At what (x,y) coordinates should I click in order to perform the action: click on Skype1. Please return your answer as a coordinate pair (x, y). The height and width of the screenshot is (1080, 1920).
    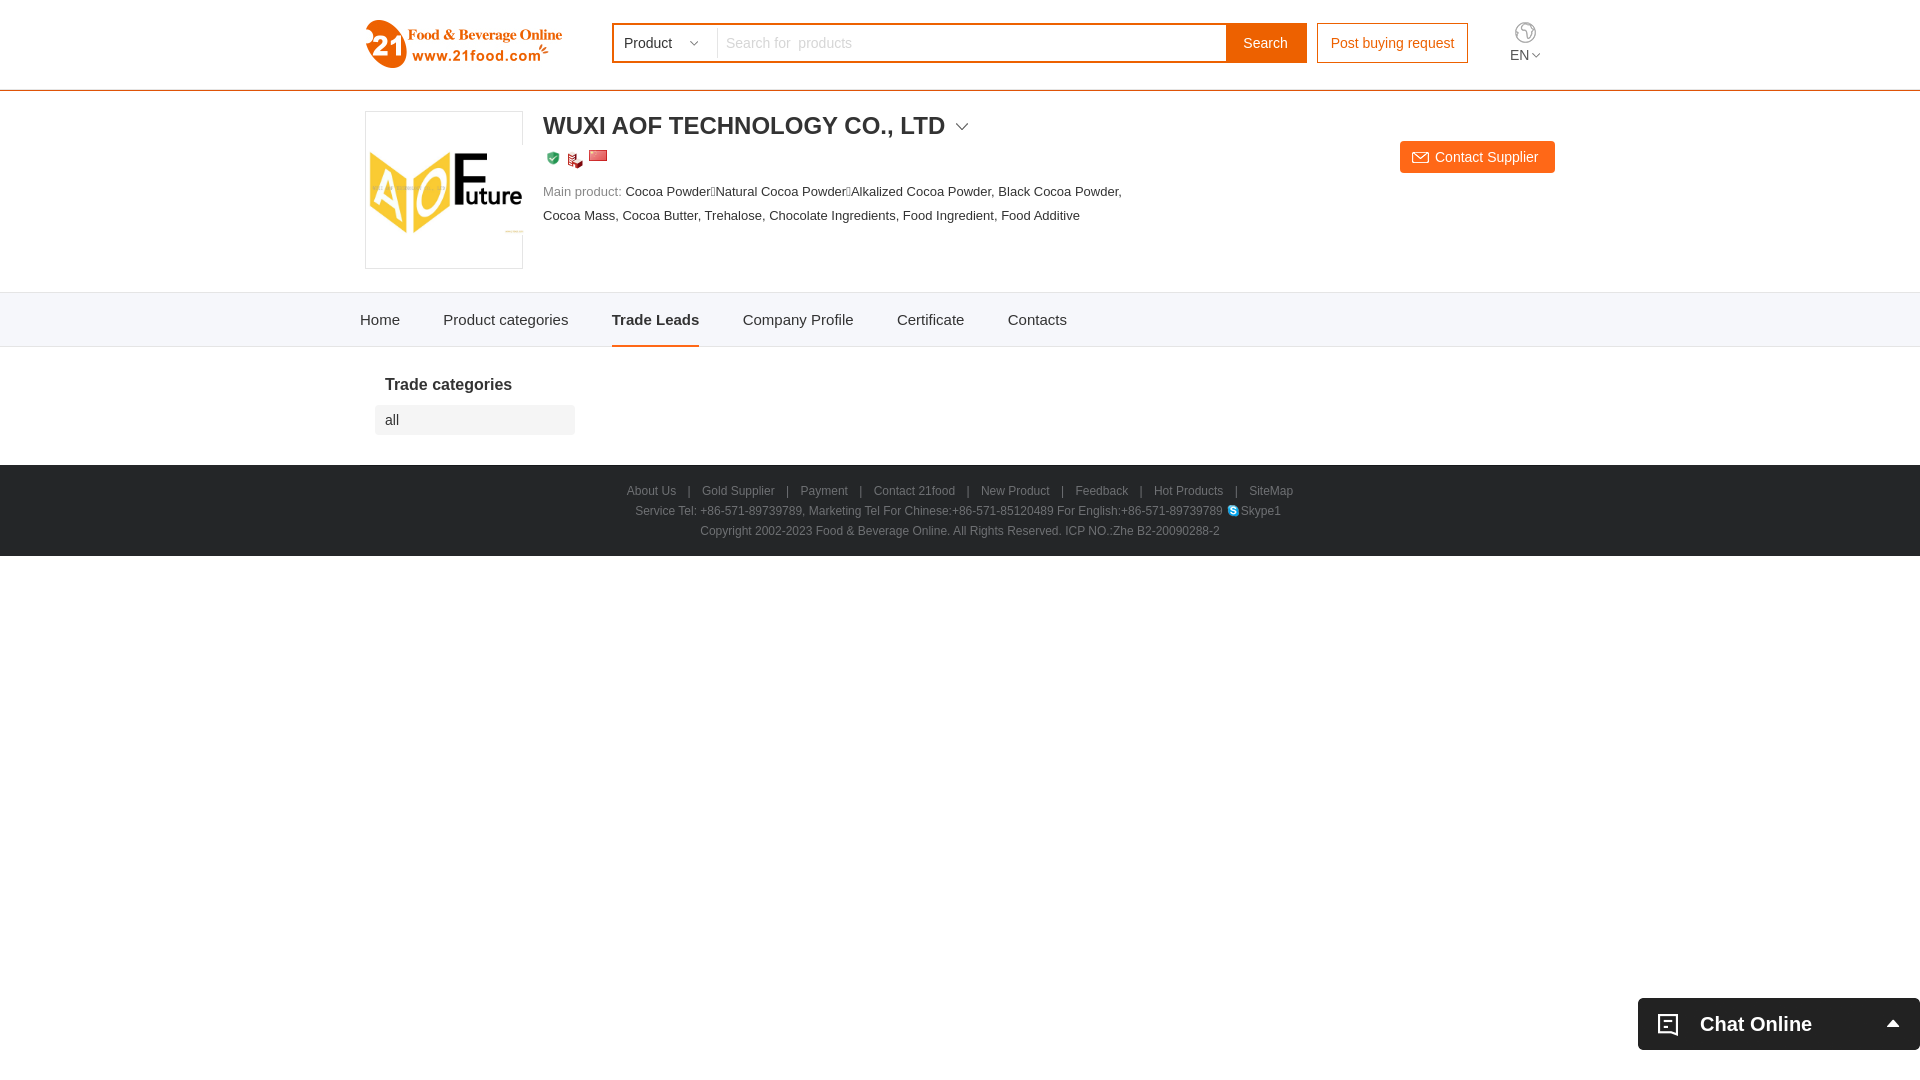
    Looking at the image, I should click on (1254, 511).